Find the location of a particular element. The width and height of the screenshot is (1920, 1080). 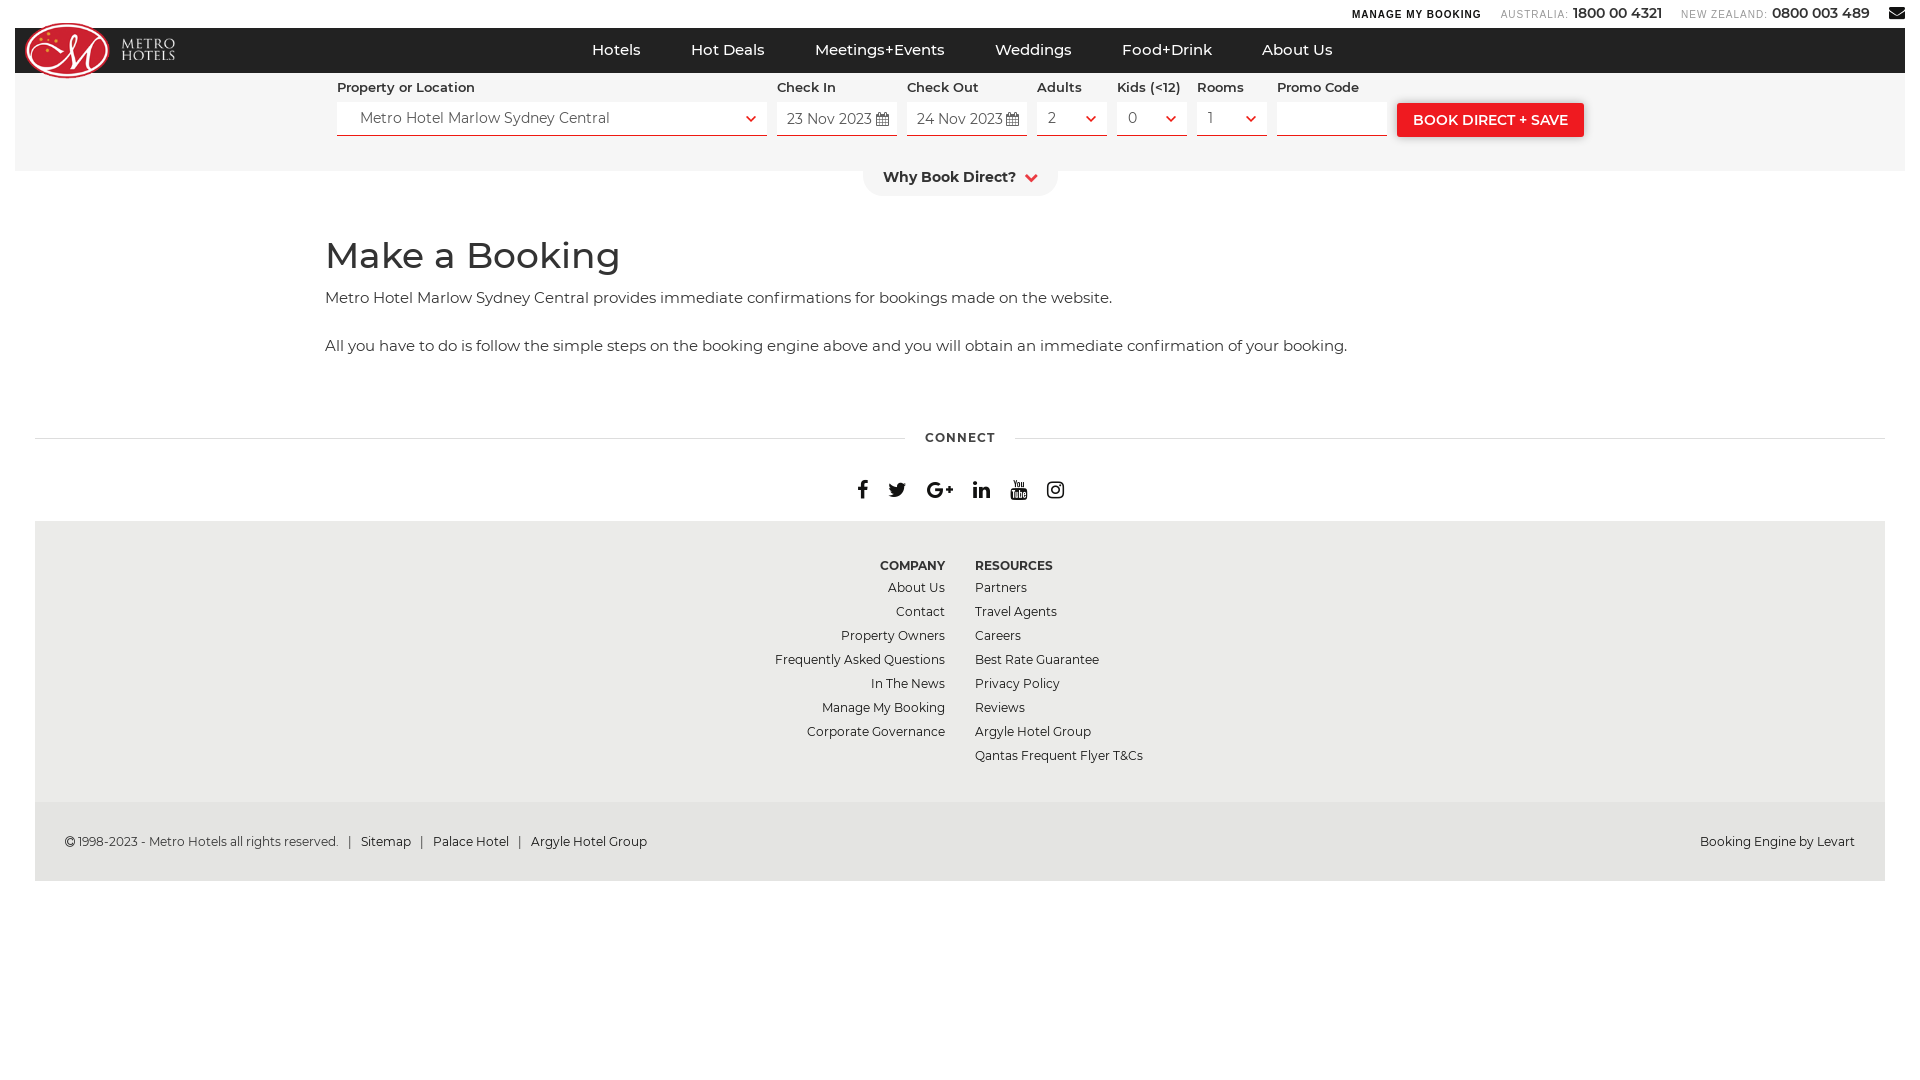

Best Rate Guarantee is located at coordinates (1037, 660).